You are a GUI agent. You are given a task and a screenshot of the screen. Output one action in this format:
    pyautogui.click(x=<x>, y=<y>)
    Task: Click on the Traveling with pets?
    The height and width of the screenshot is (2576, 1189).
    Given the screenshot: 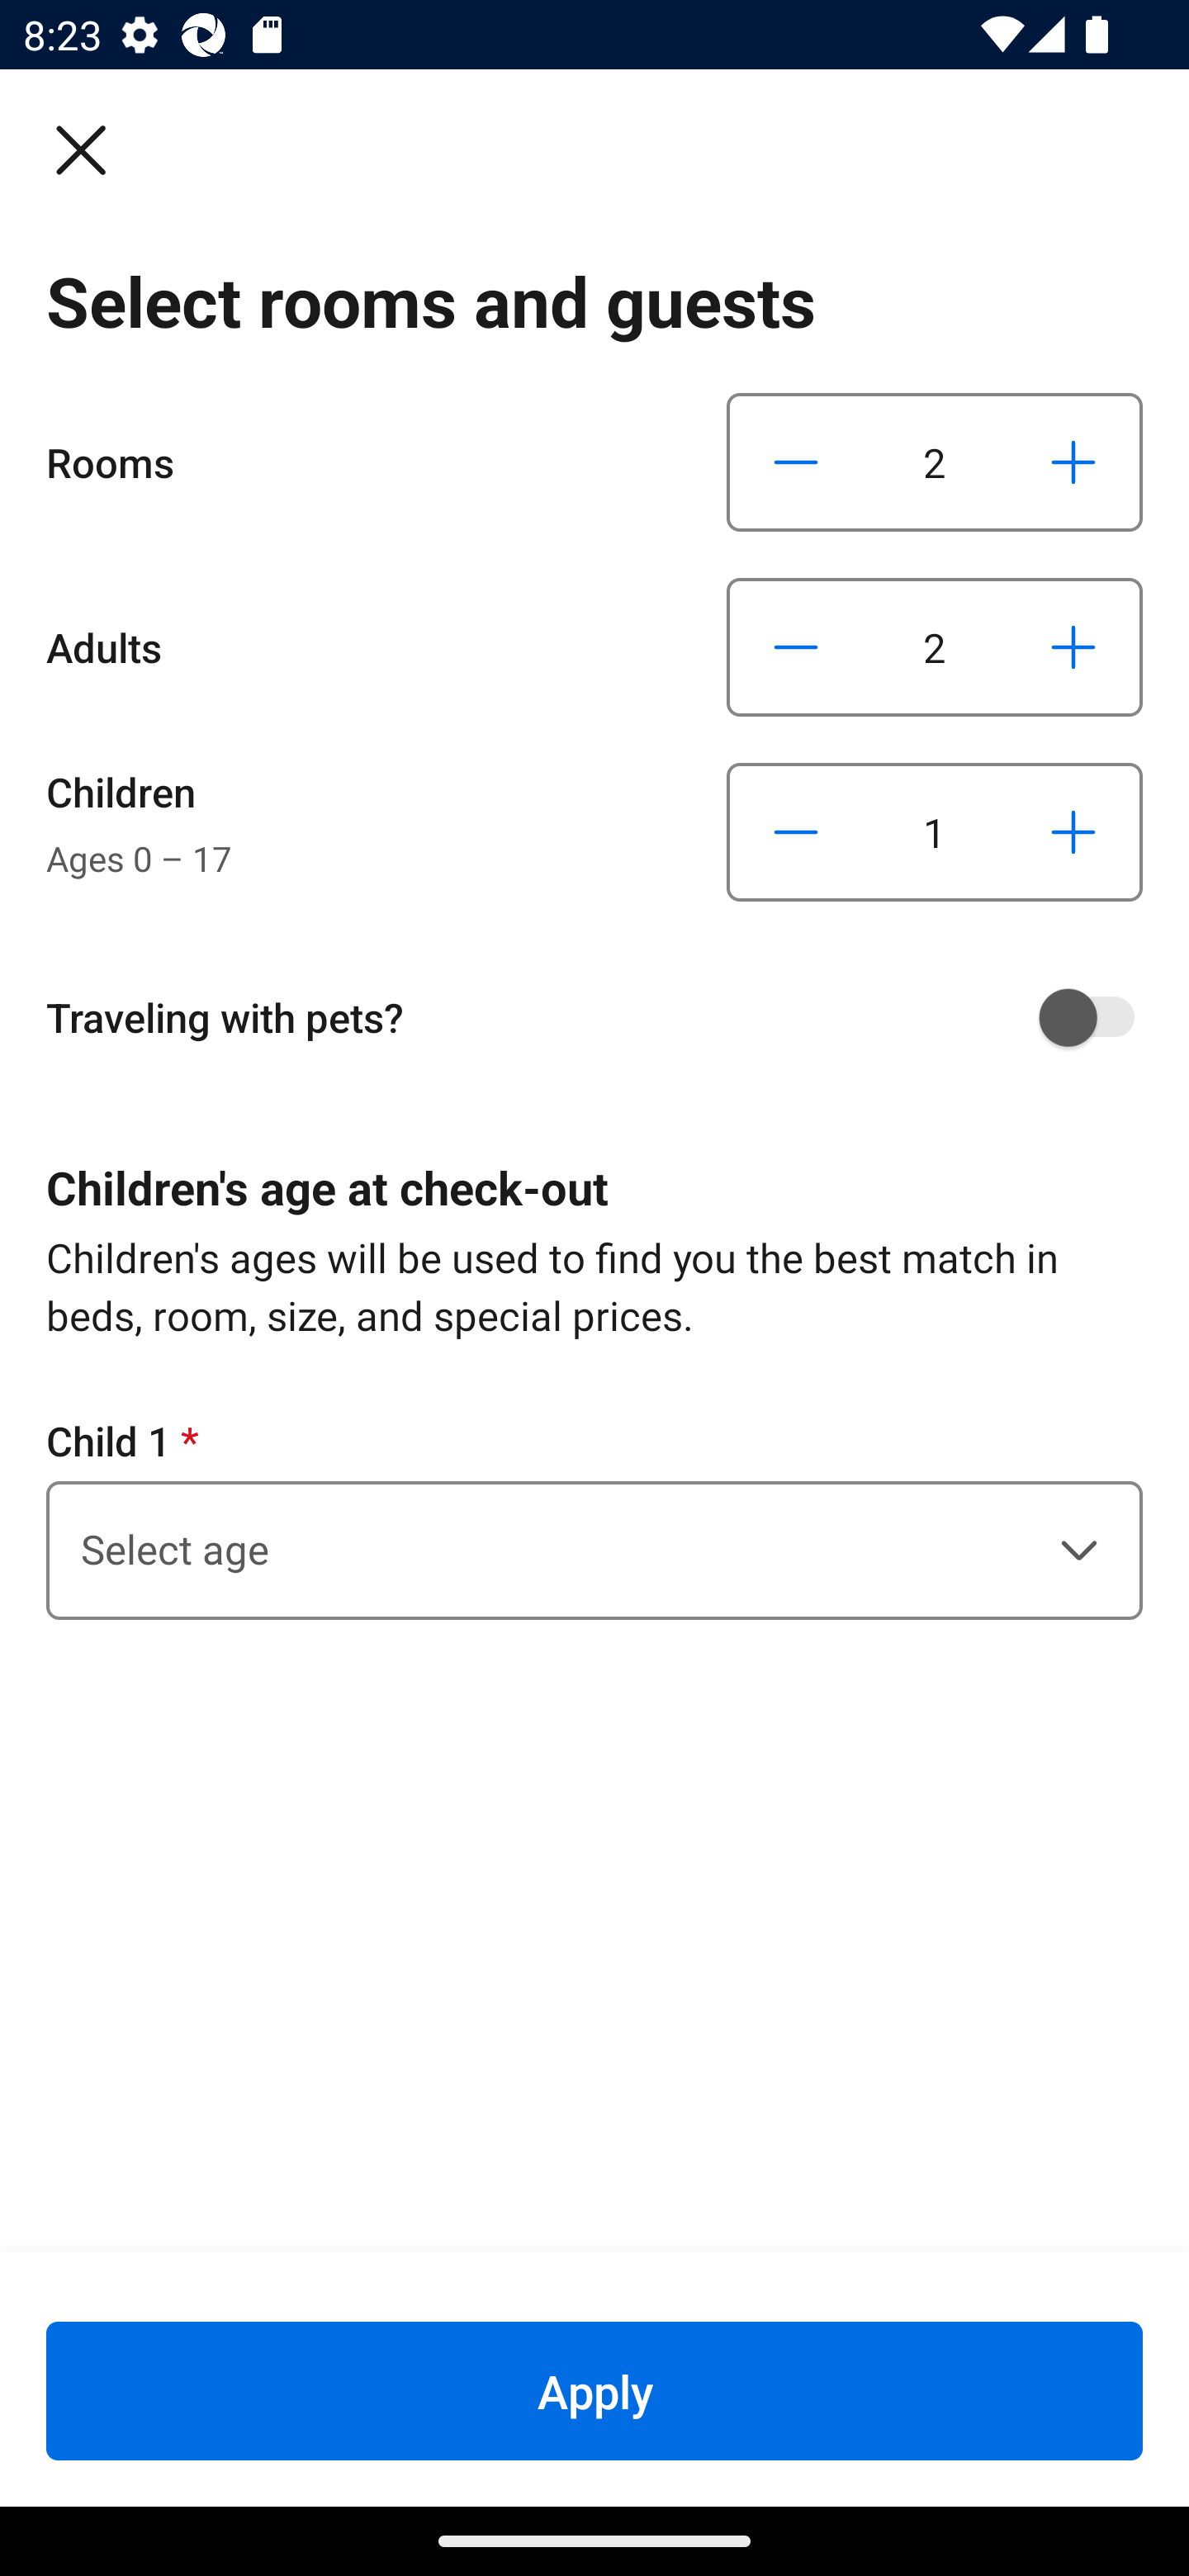 What is the action you would take?
    pyautogui.click(x=606, y=1017)
    